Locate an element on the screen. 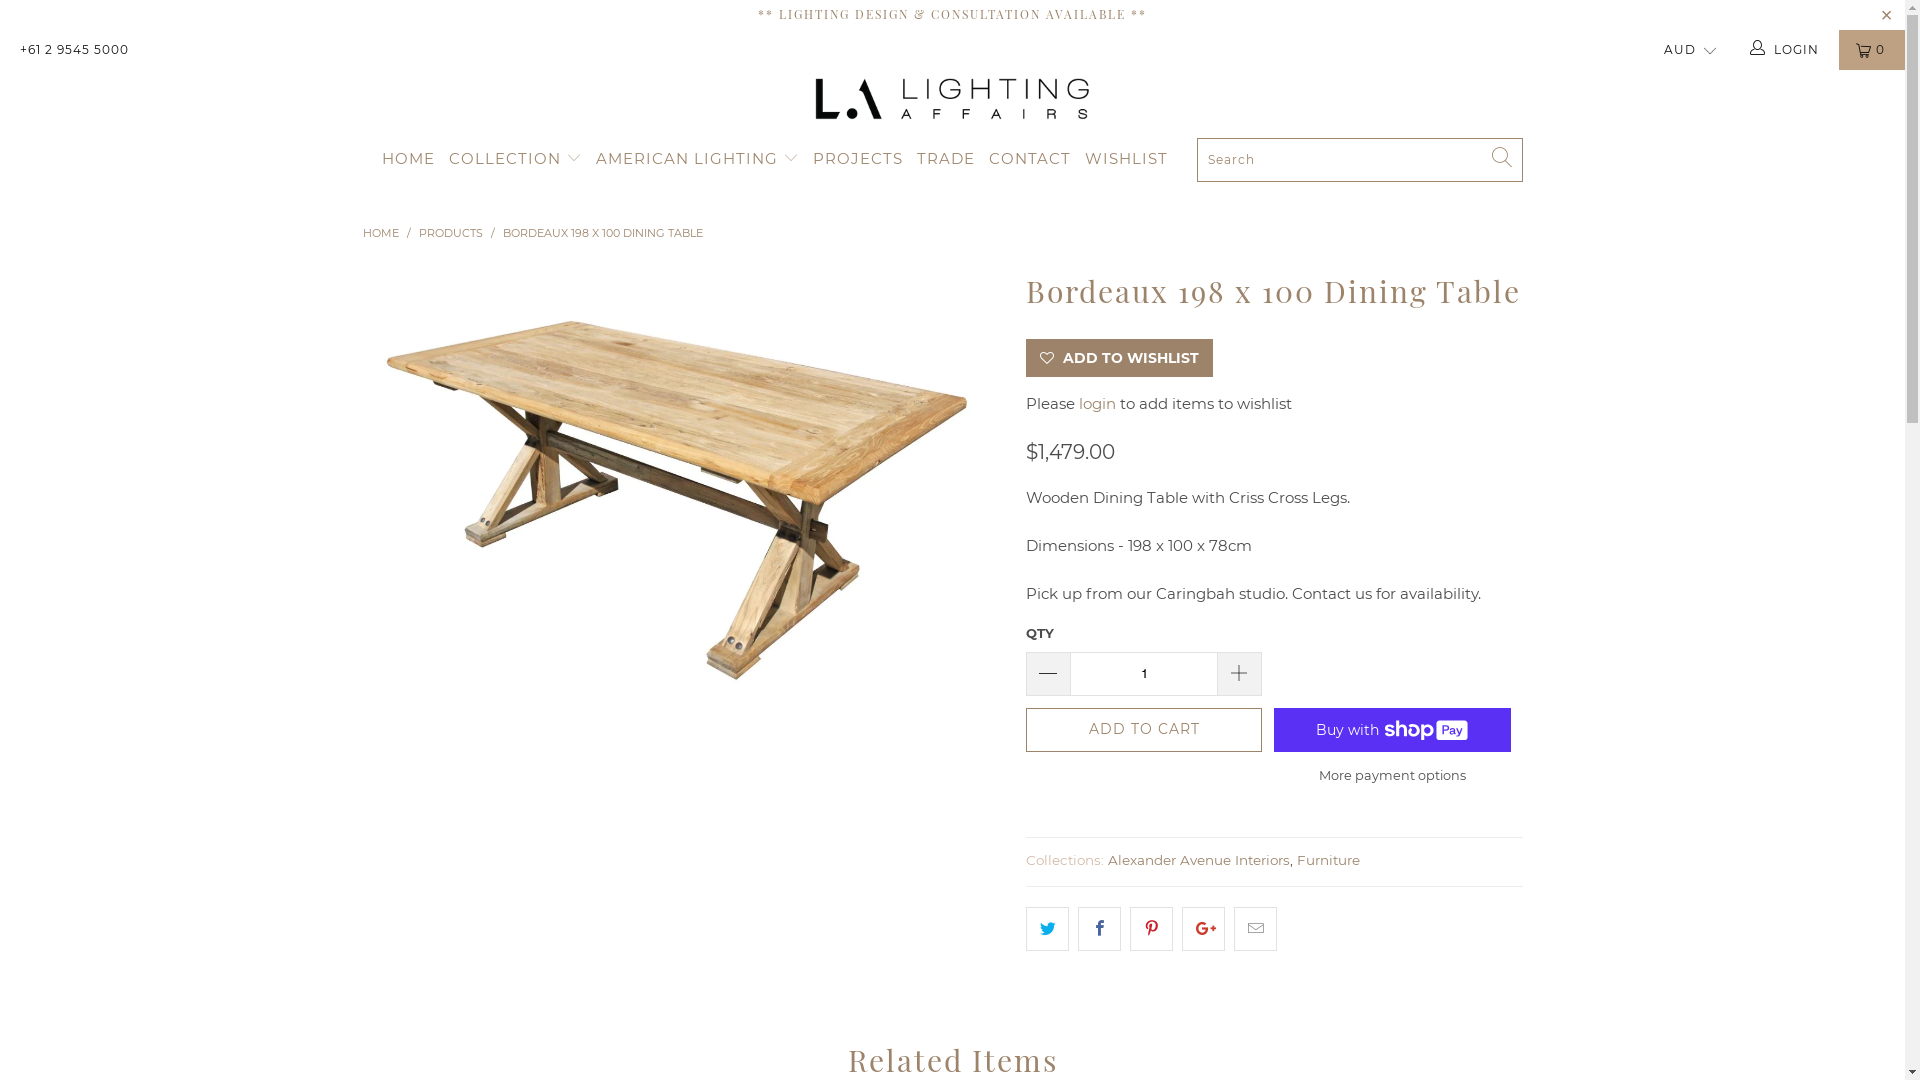 The width and height of the screenshot is (1920, 1080). Email this to a friend is located at coordinates (1256, 929).